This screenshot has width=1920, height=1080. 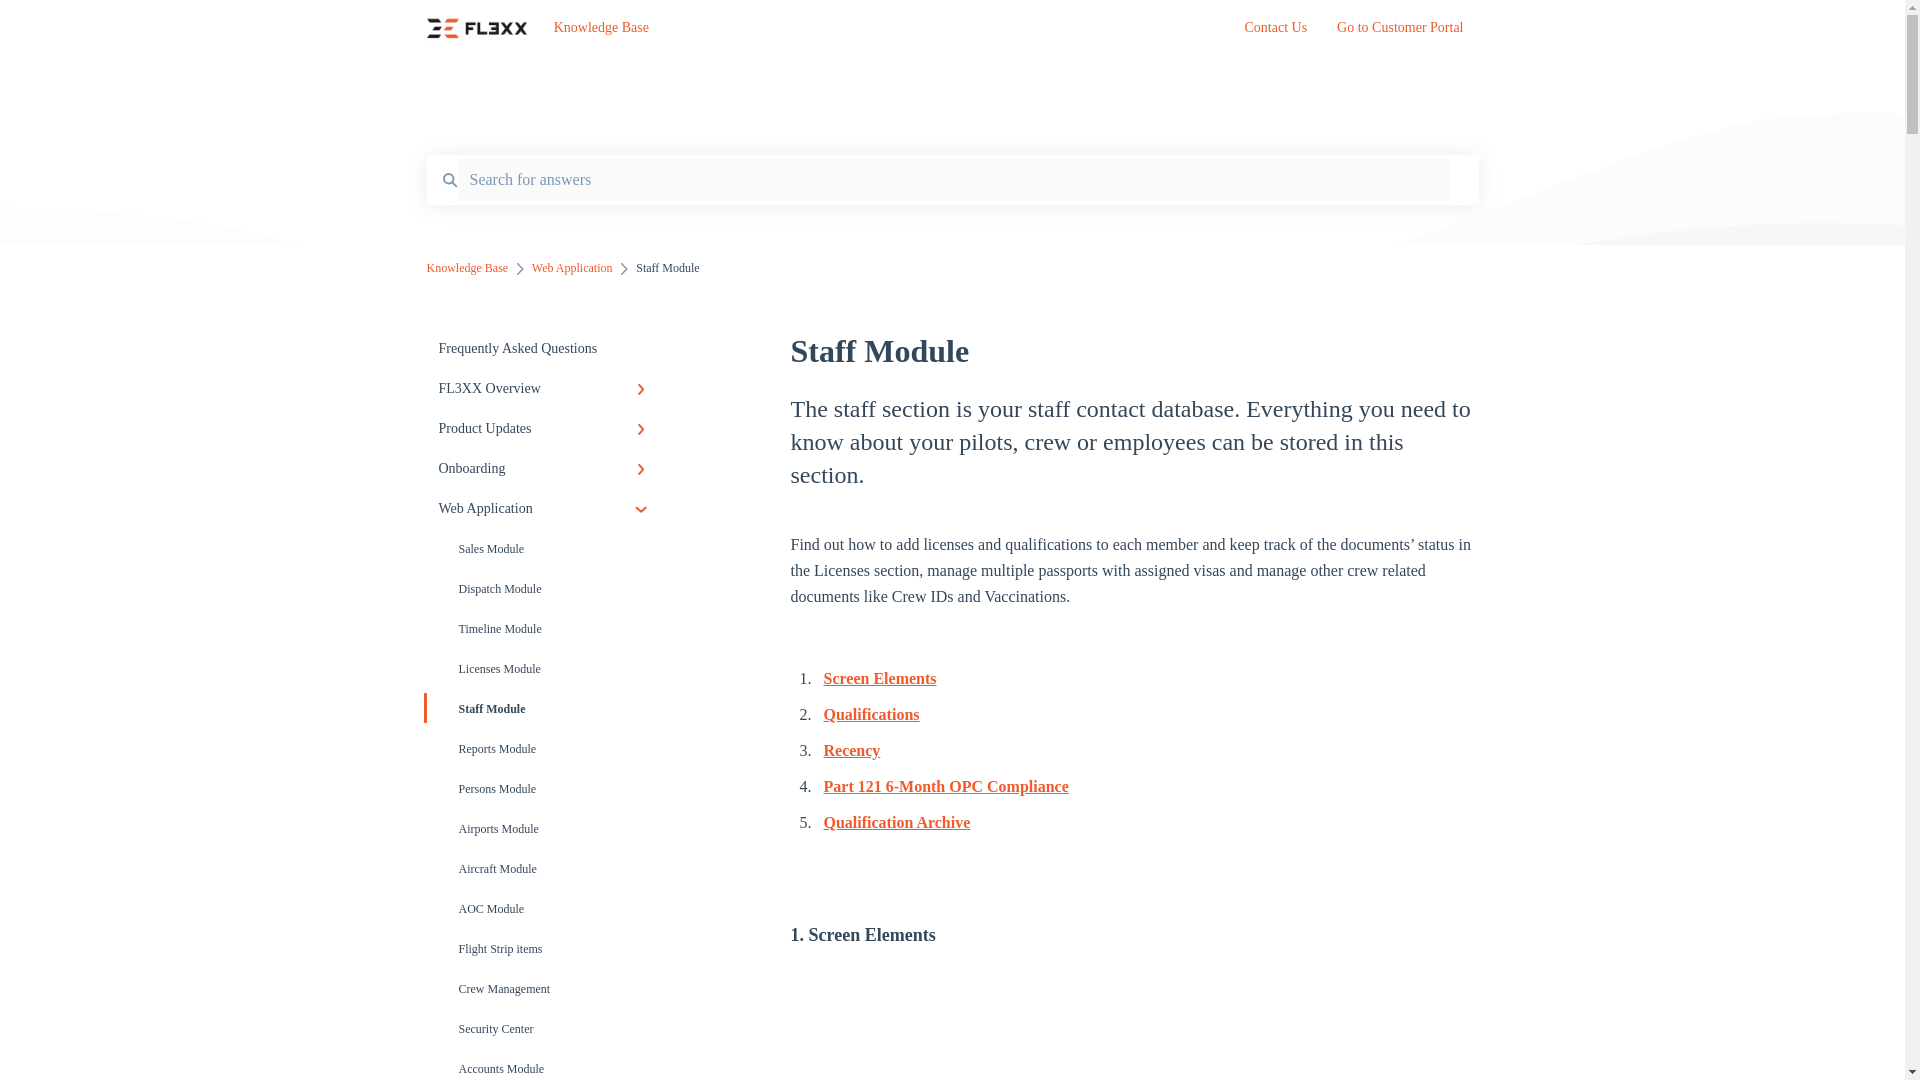 I want to click on Go to Customer Portal, so click(x=1400, y=33).